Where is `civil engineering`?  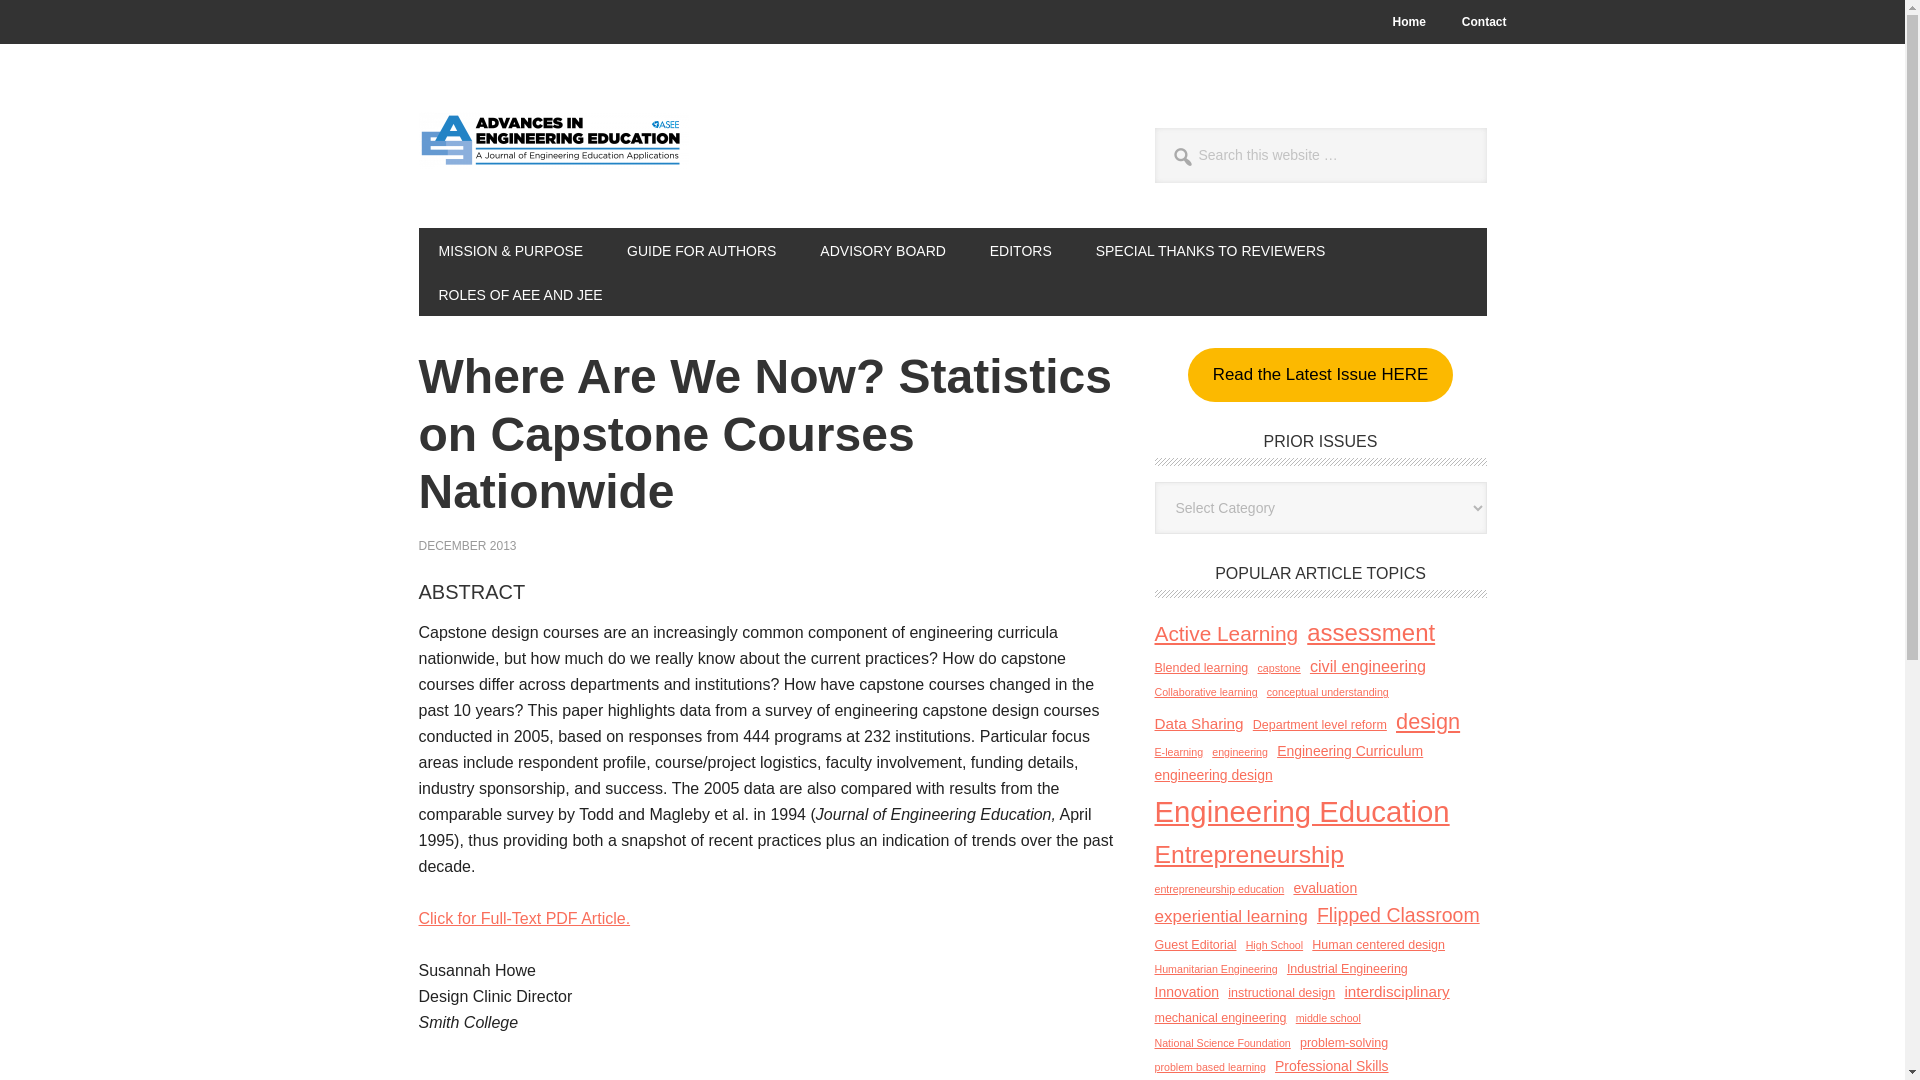
civil engineering is located at coordinates (1368, 666).